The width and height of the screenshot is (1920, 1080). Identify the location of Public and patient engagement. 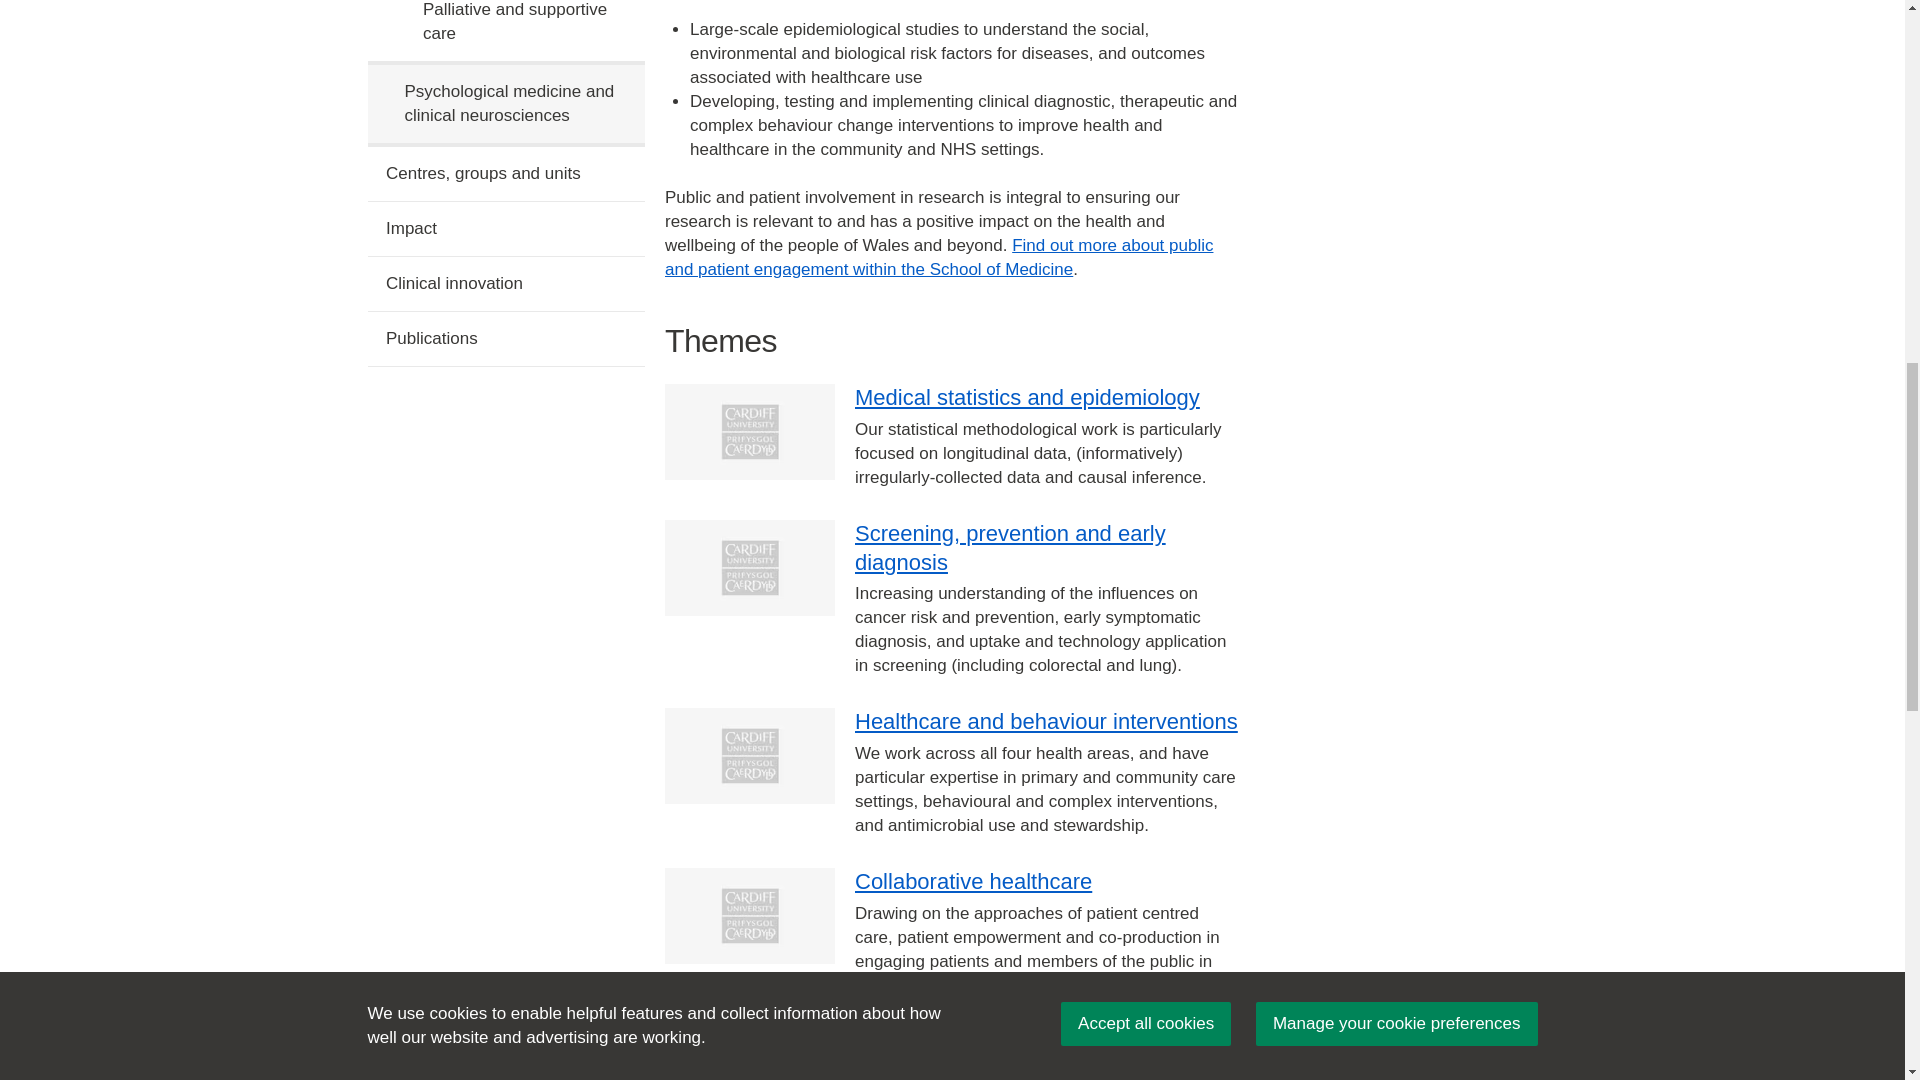
(938, 257).